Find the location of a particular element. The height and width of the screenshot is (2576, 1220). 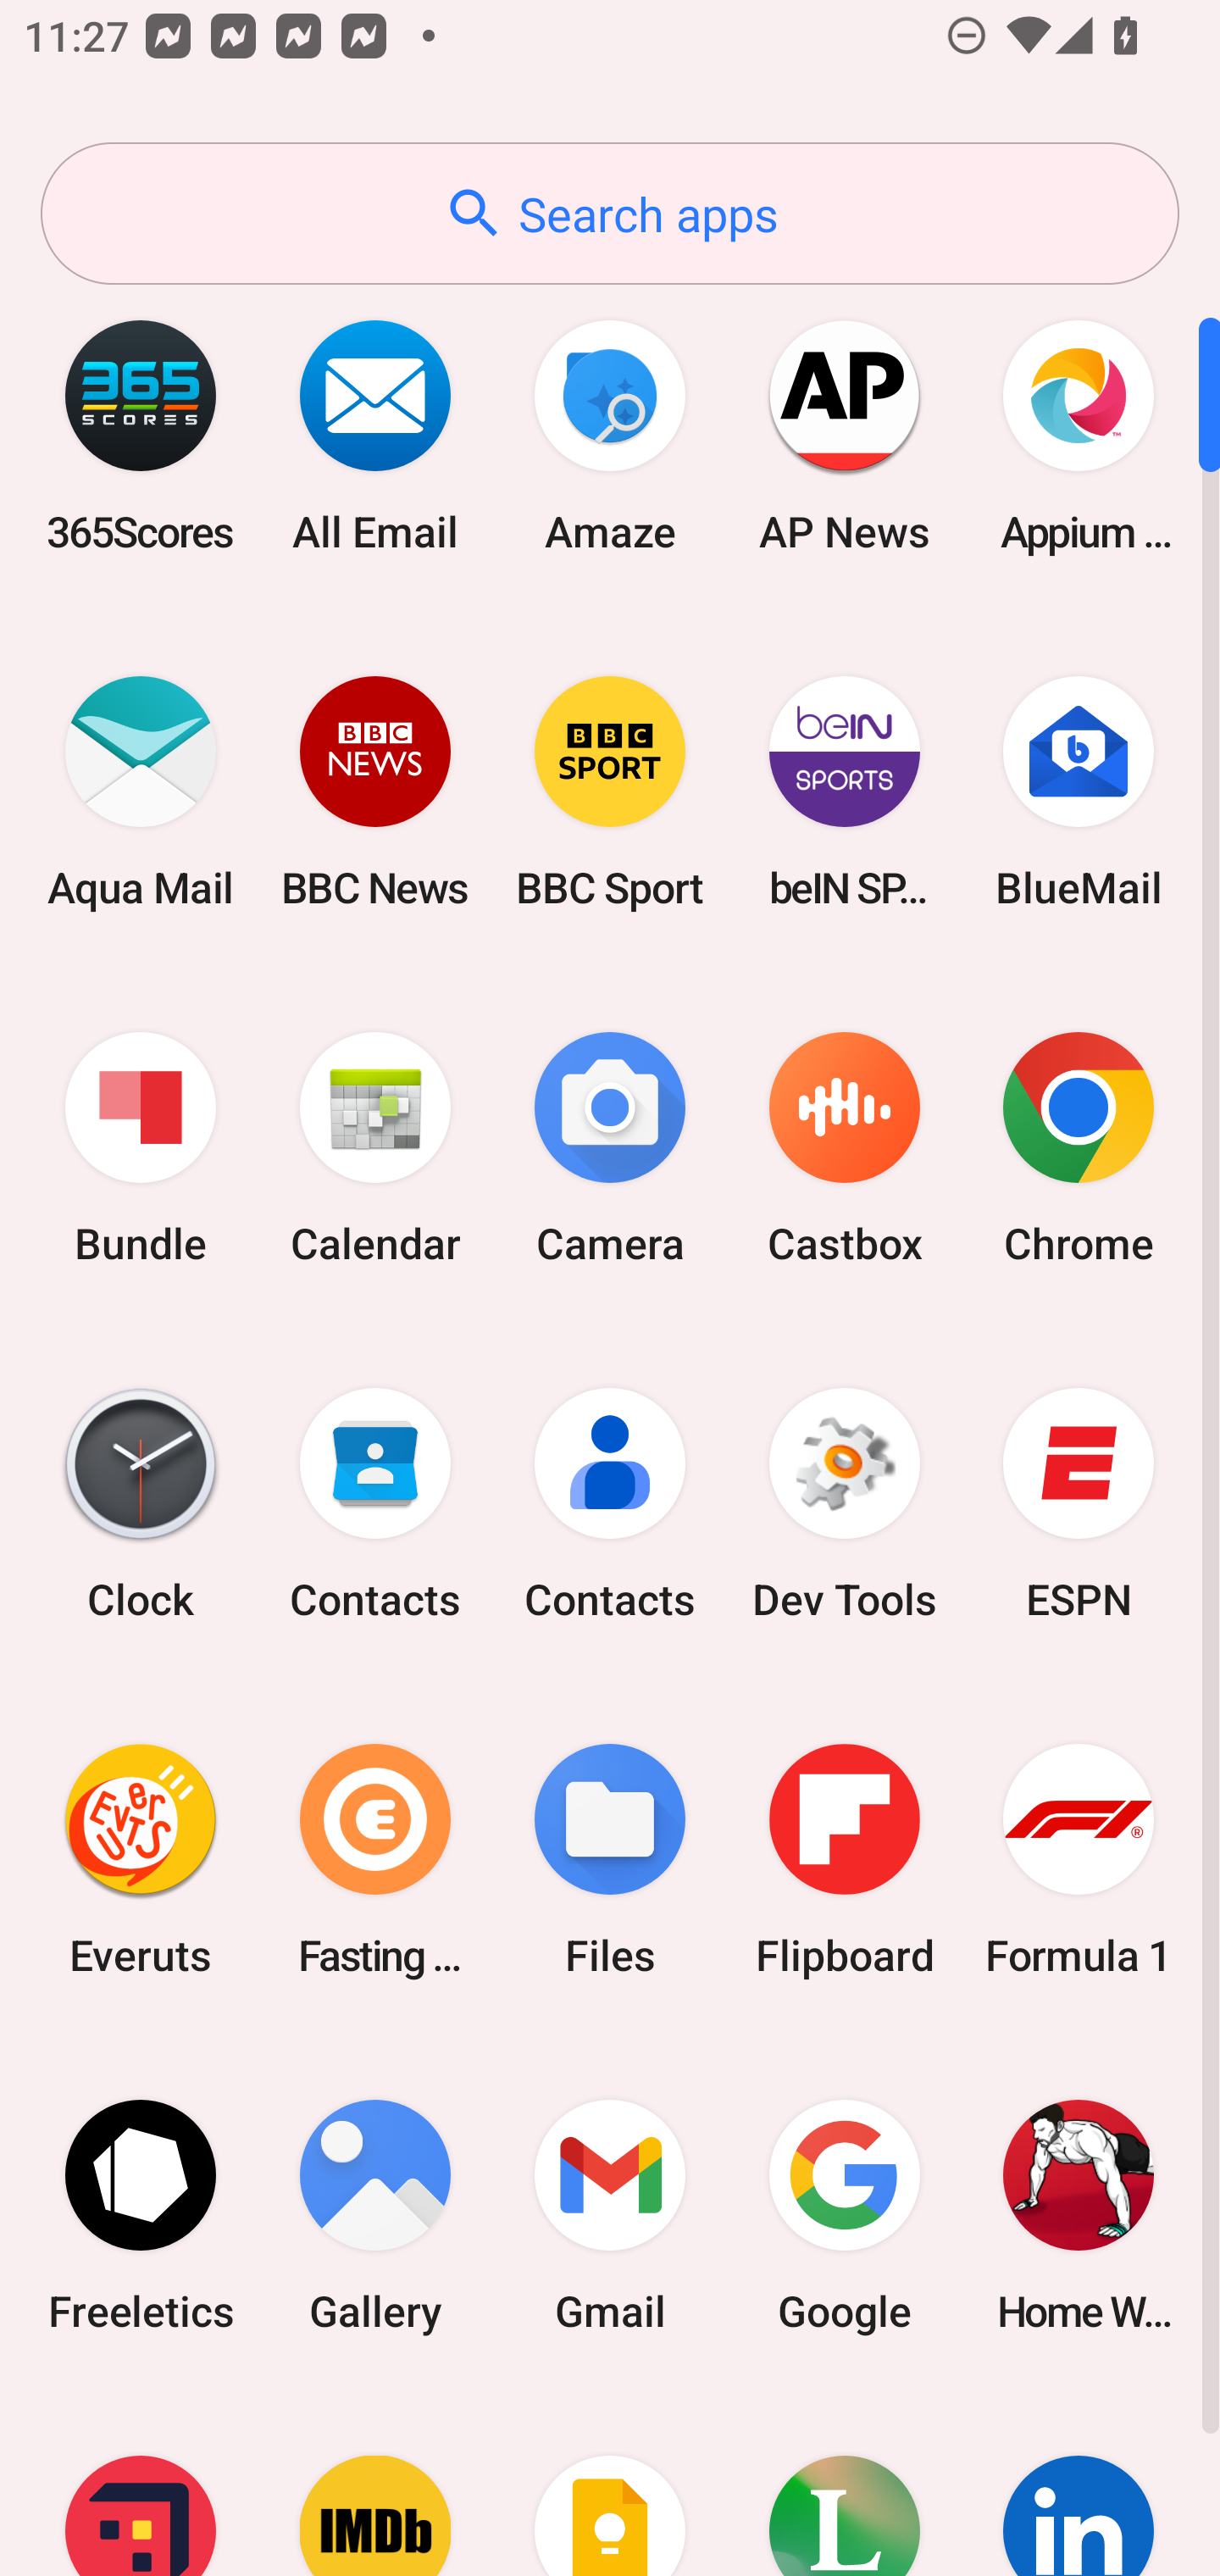

Keep Notes is located at coordinates (610, 2484).